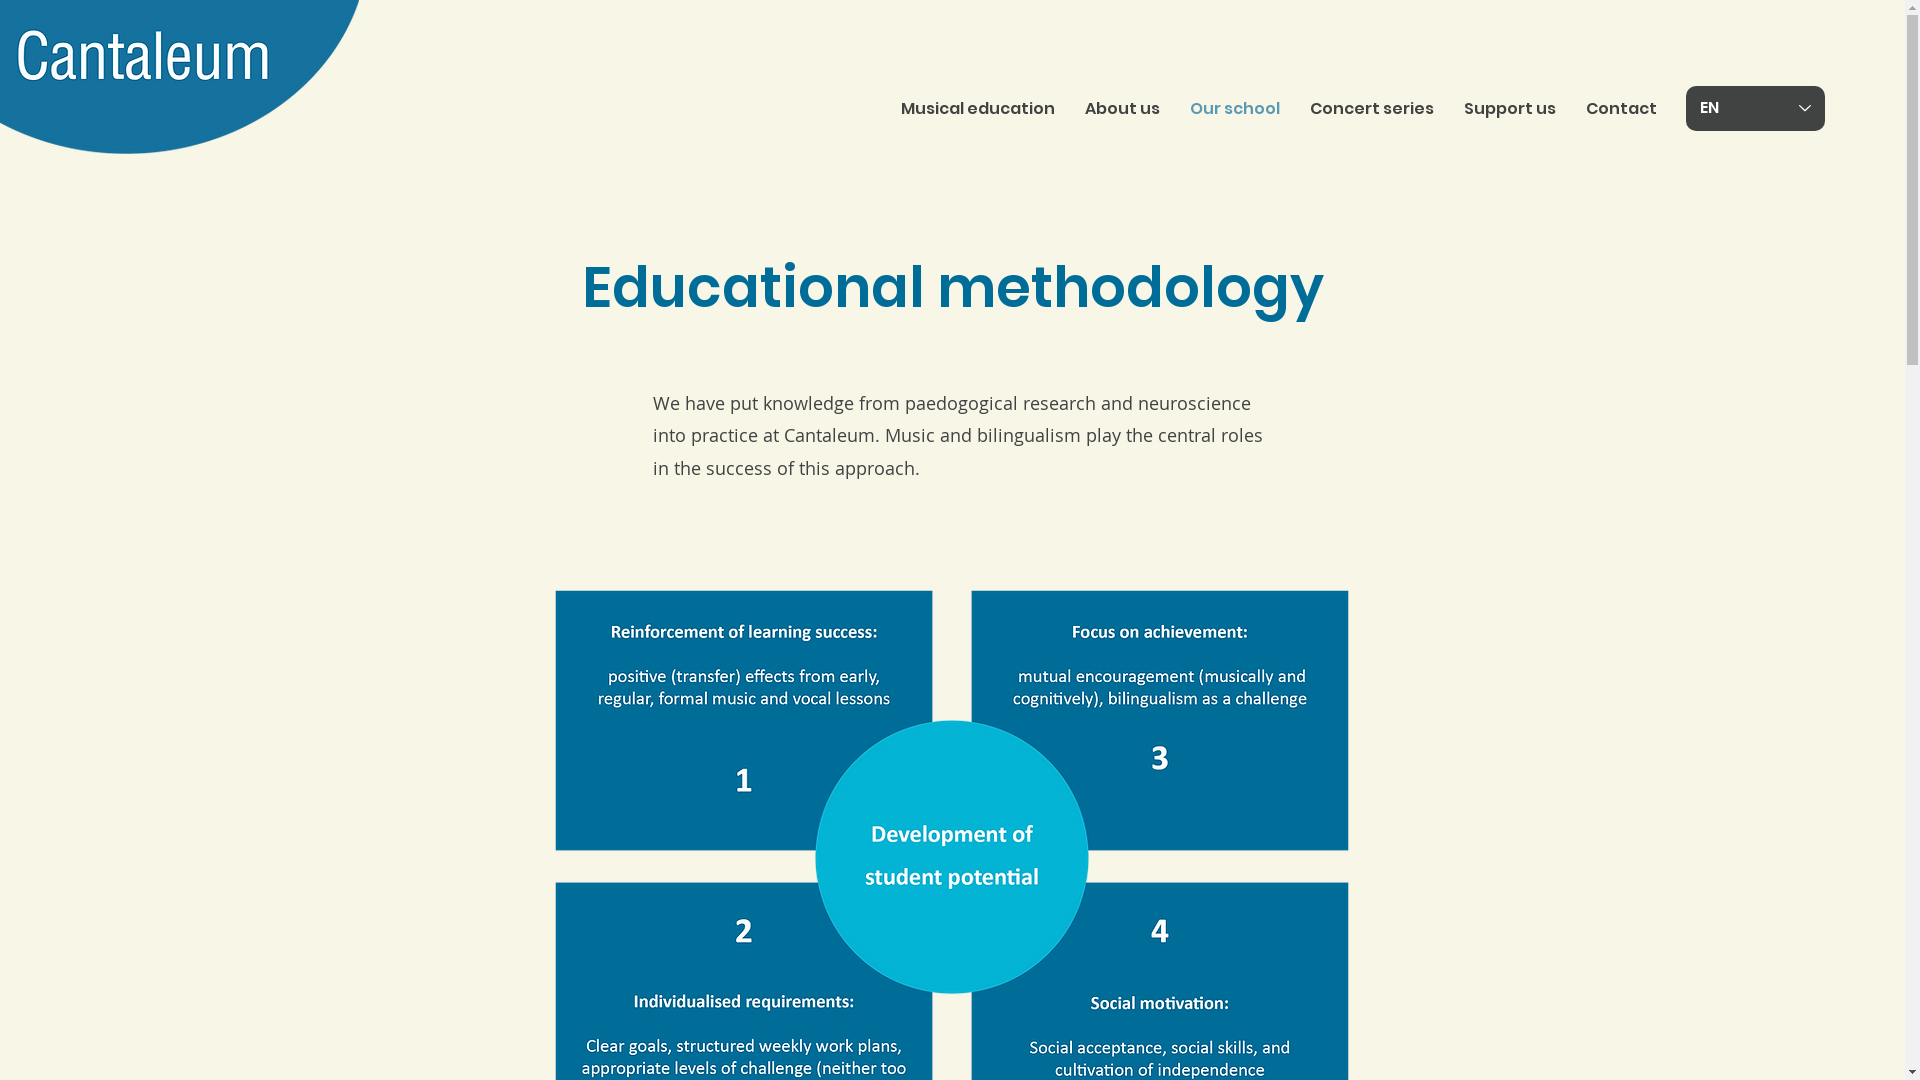  What do you see at coordinates (1122, 109) in the screenshot?
I see `About us` at bounding box center [1122, 109].